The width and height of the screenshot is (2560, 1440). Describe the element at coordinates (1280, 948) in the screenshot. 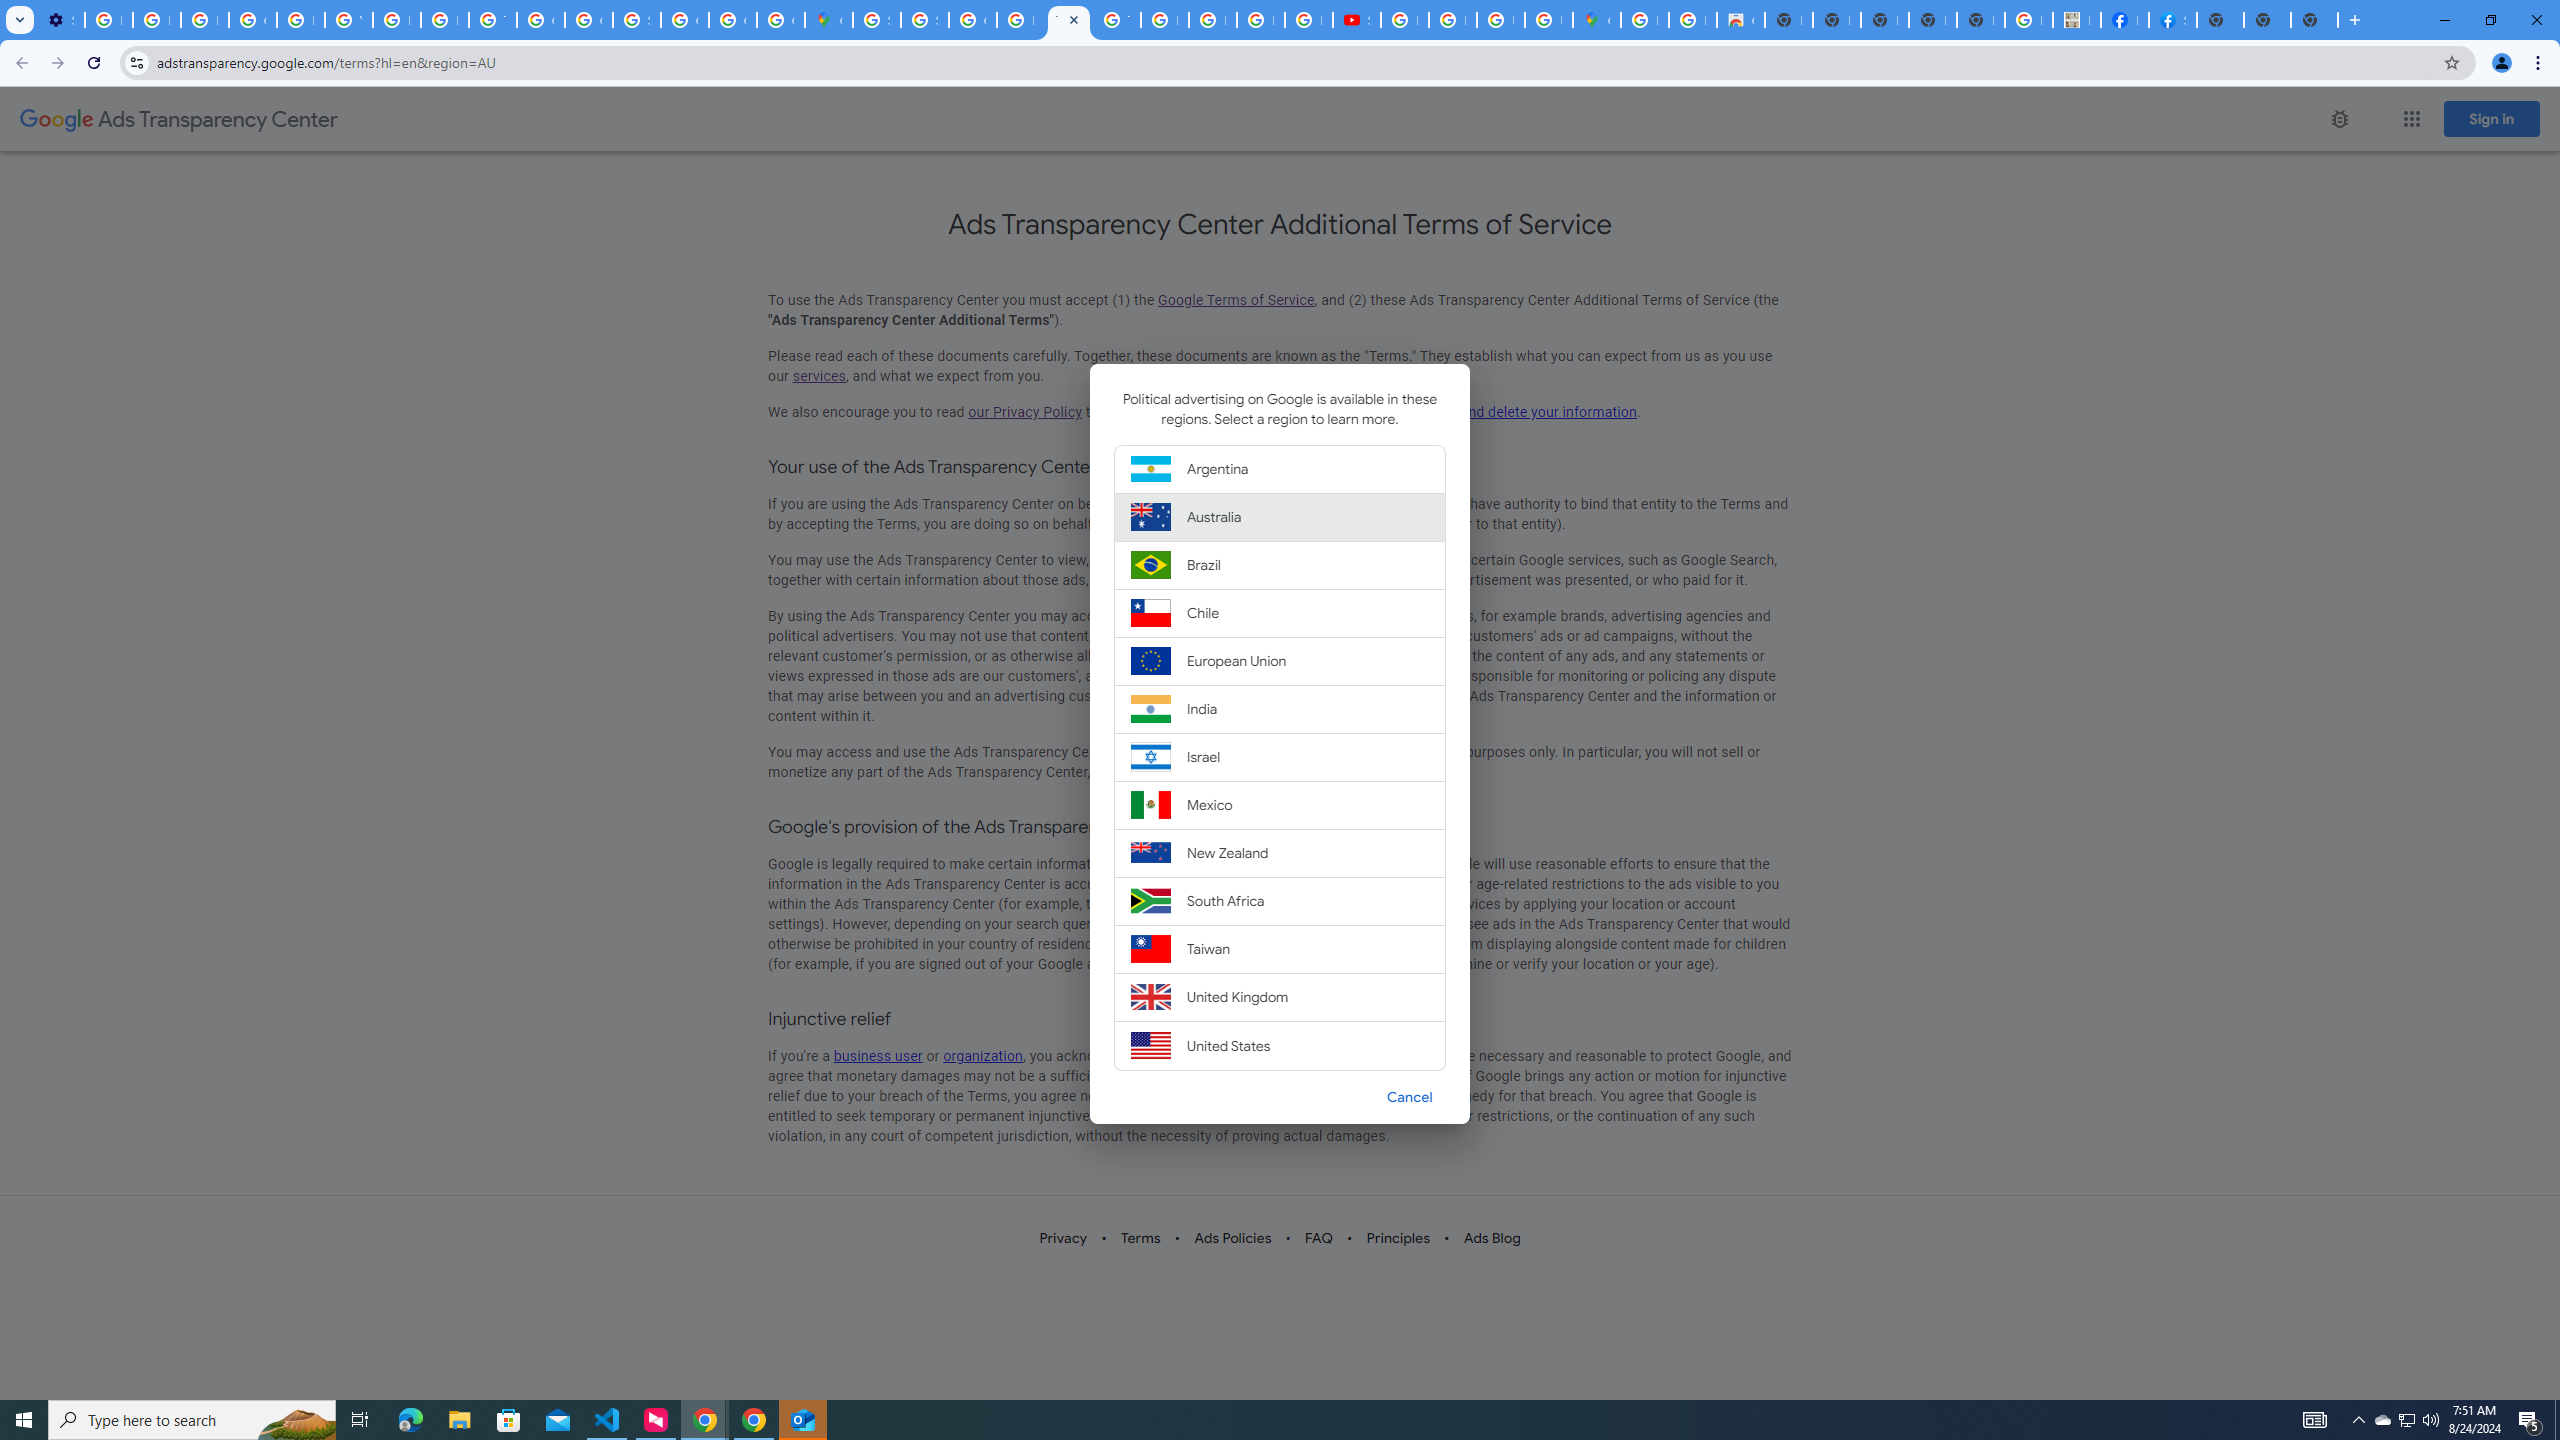

I see `Taiwan` at that location.